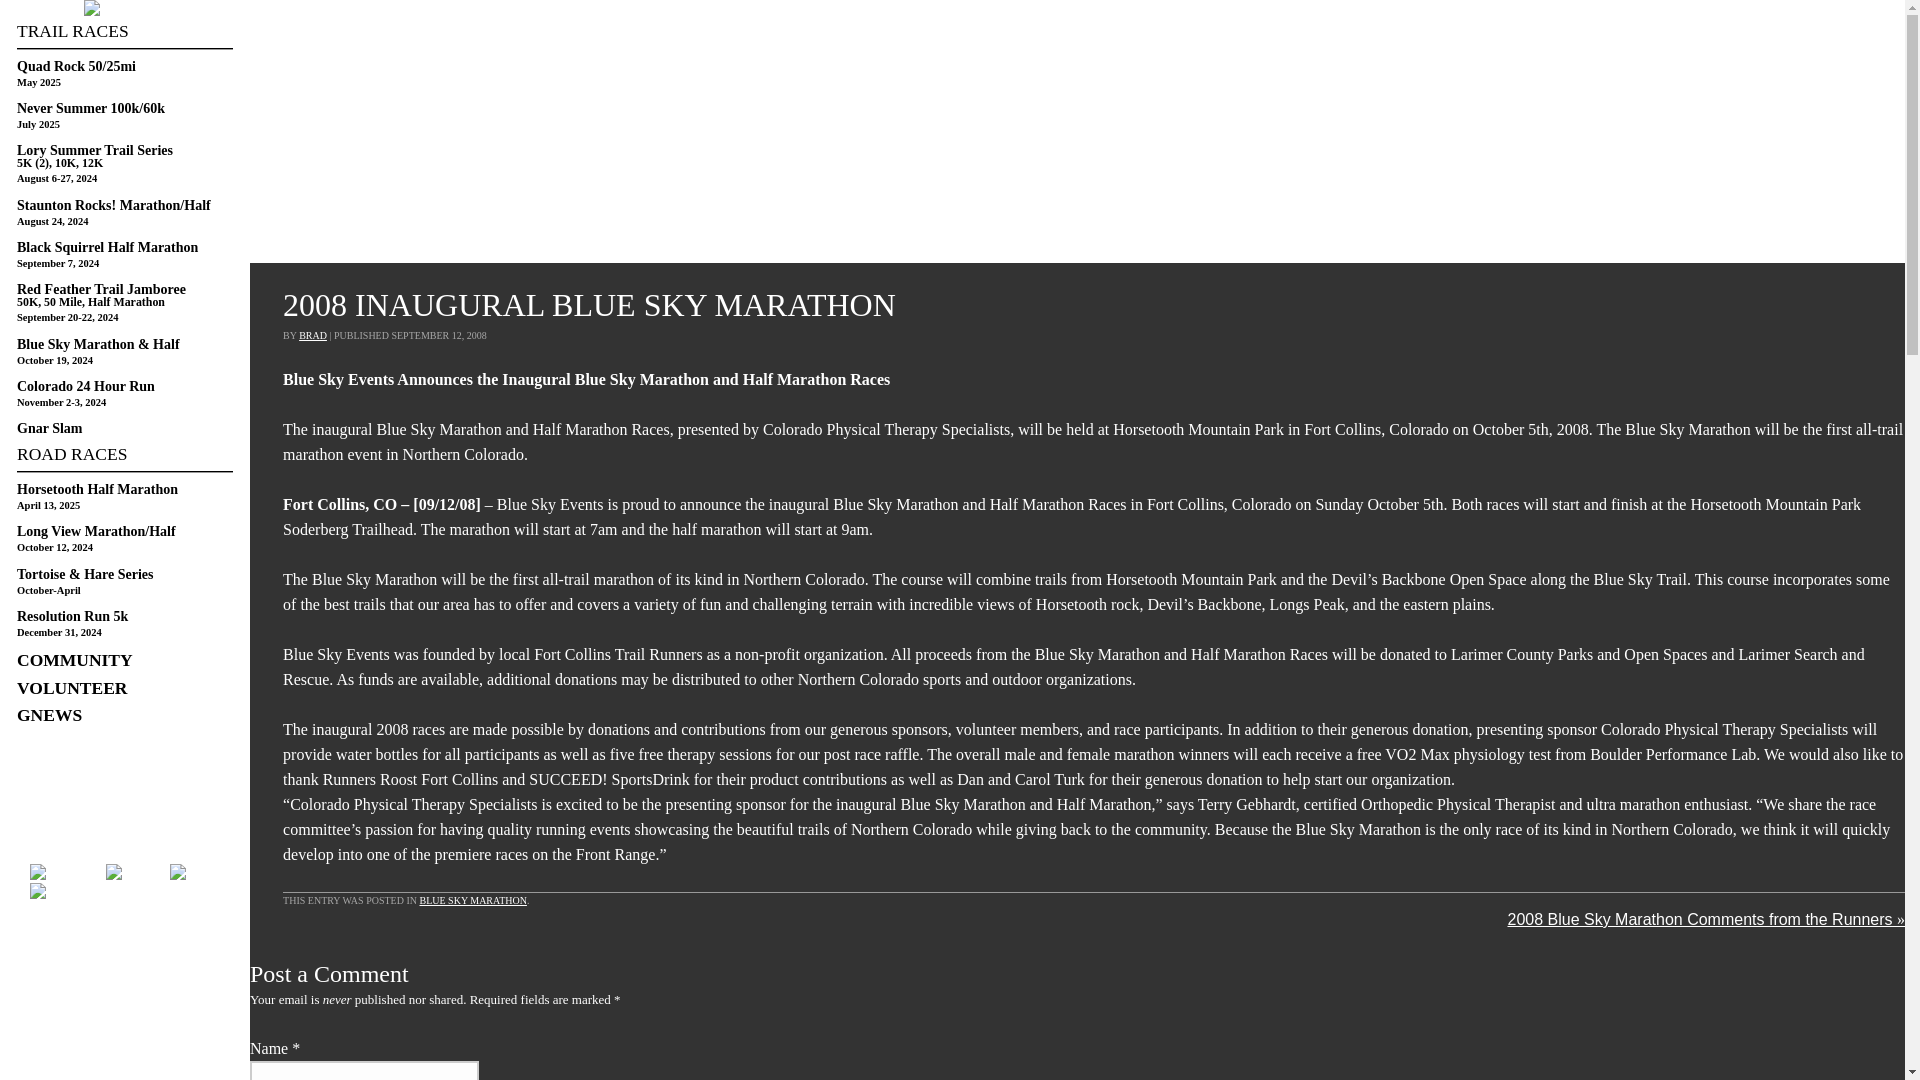  I want to click on Gnar Runners, so click(124, 9).